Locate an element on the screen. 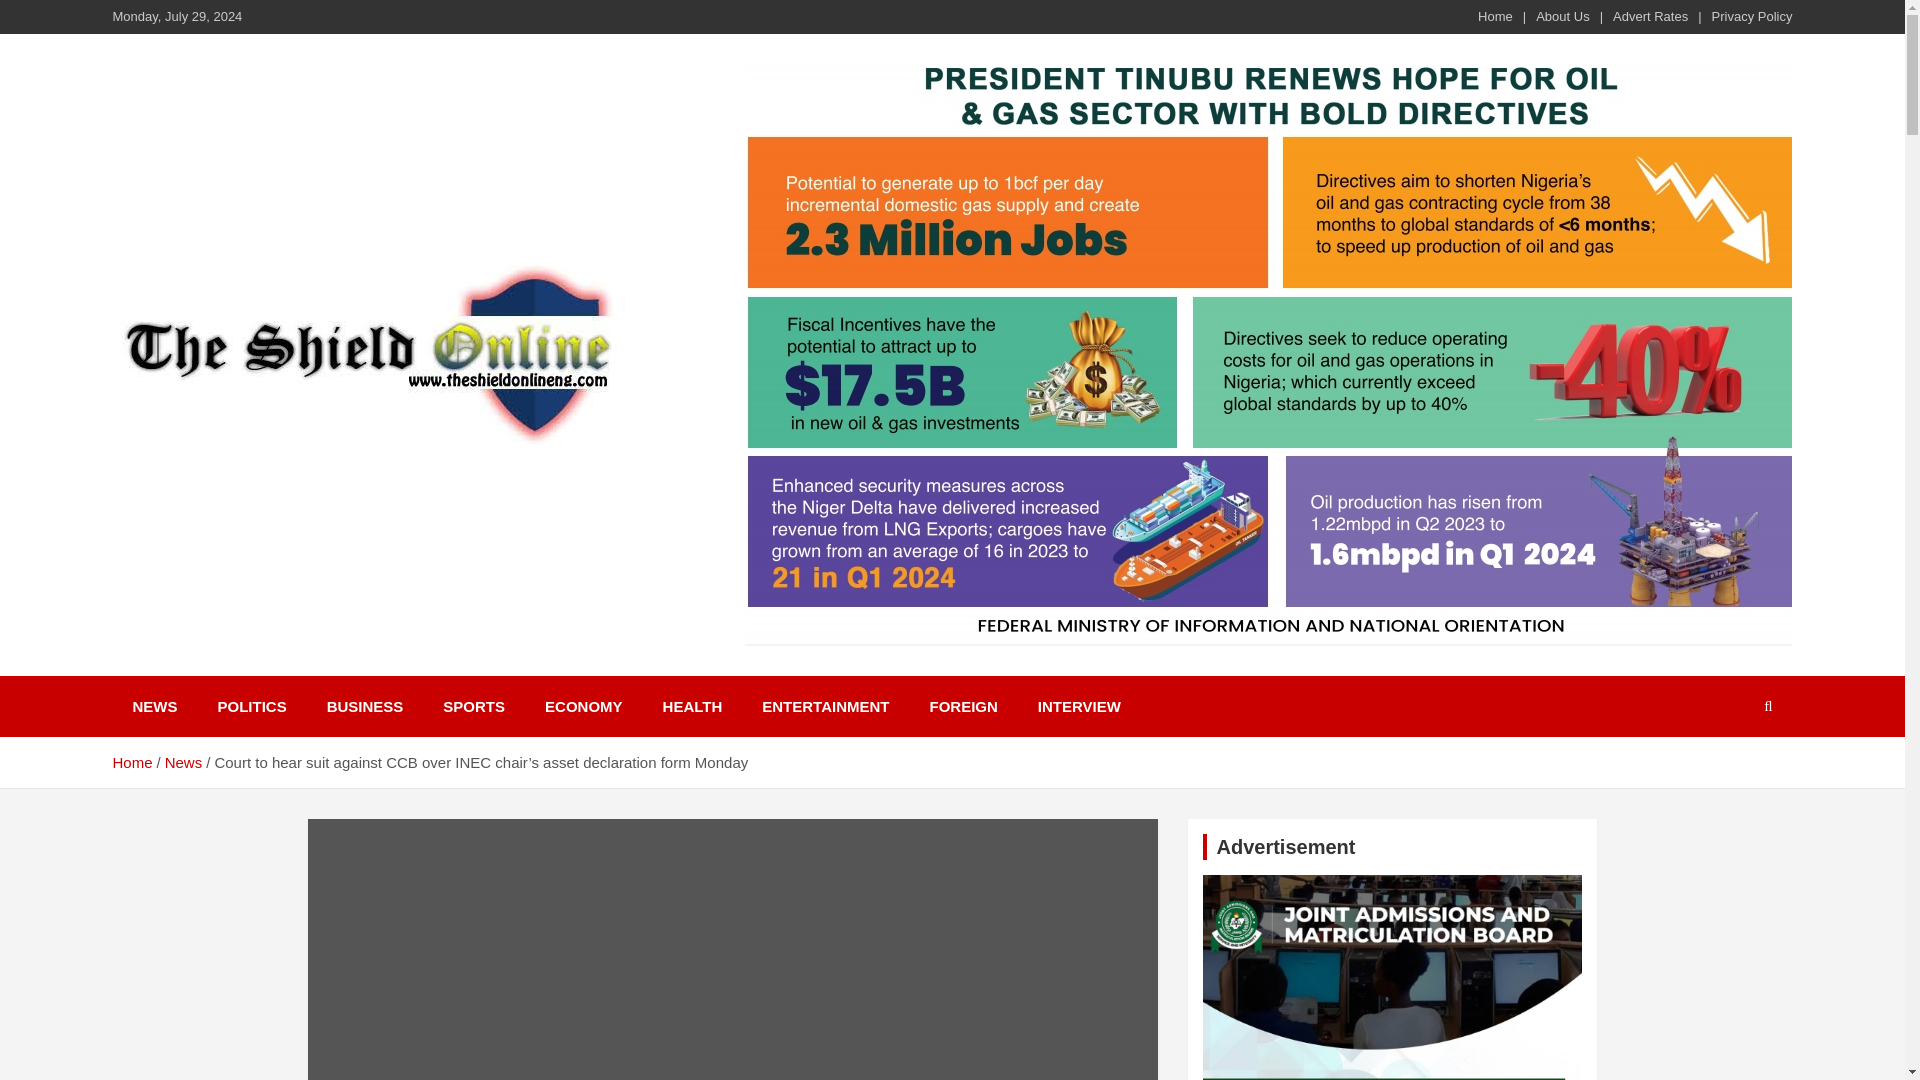 Image resolution: width=1920 pixels, height=1080 pixels. About Us is located at coordinates (1562, 16).